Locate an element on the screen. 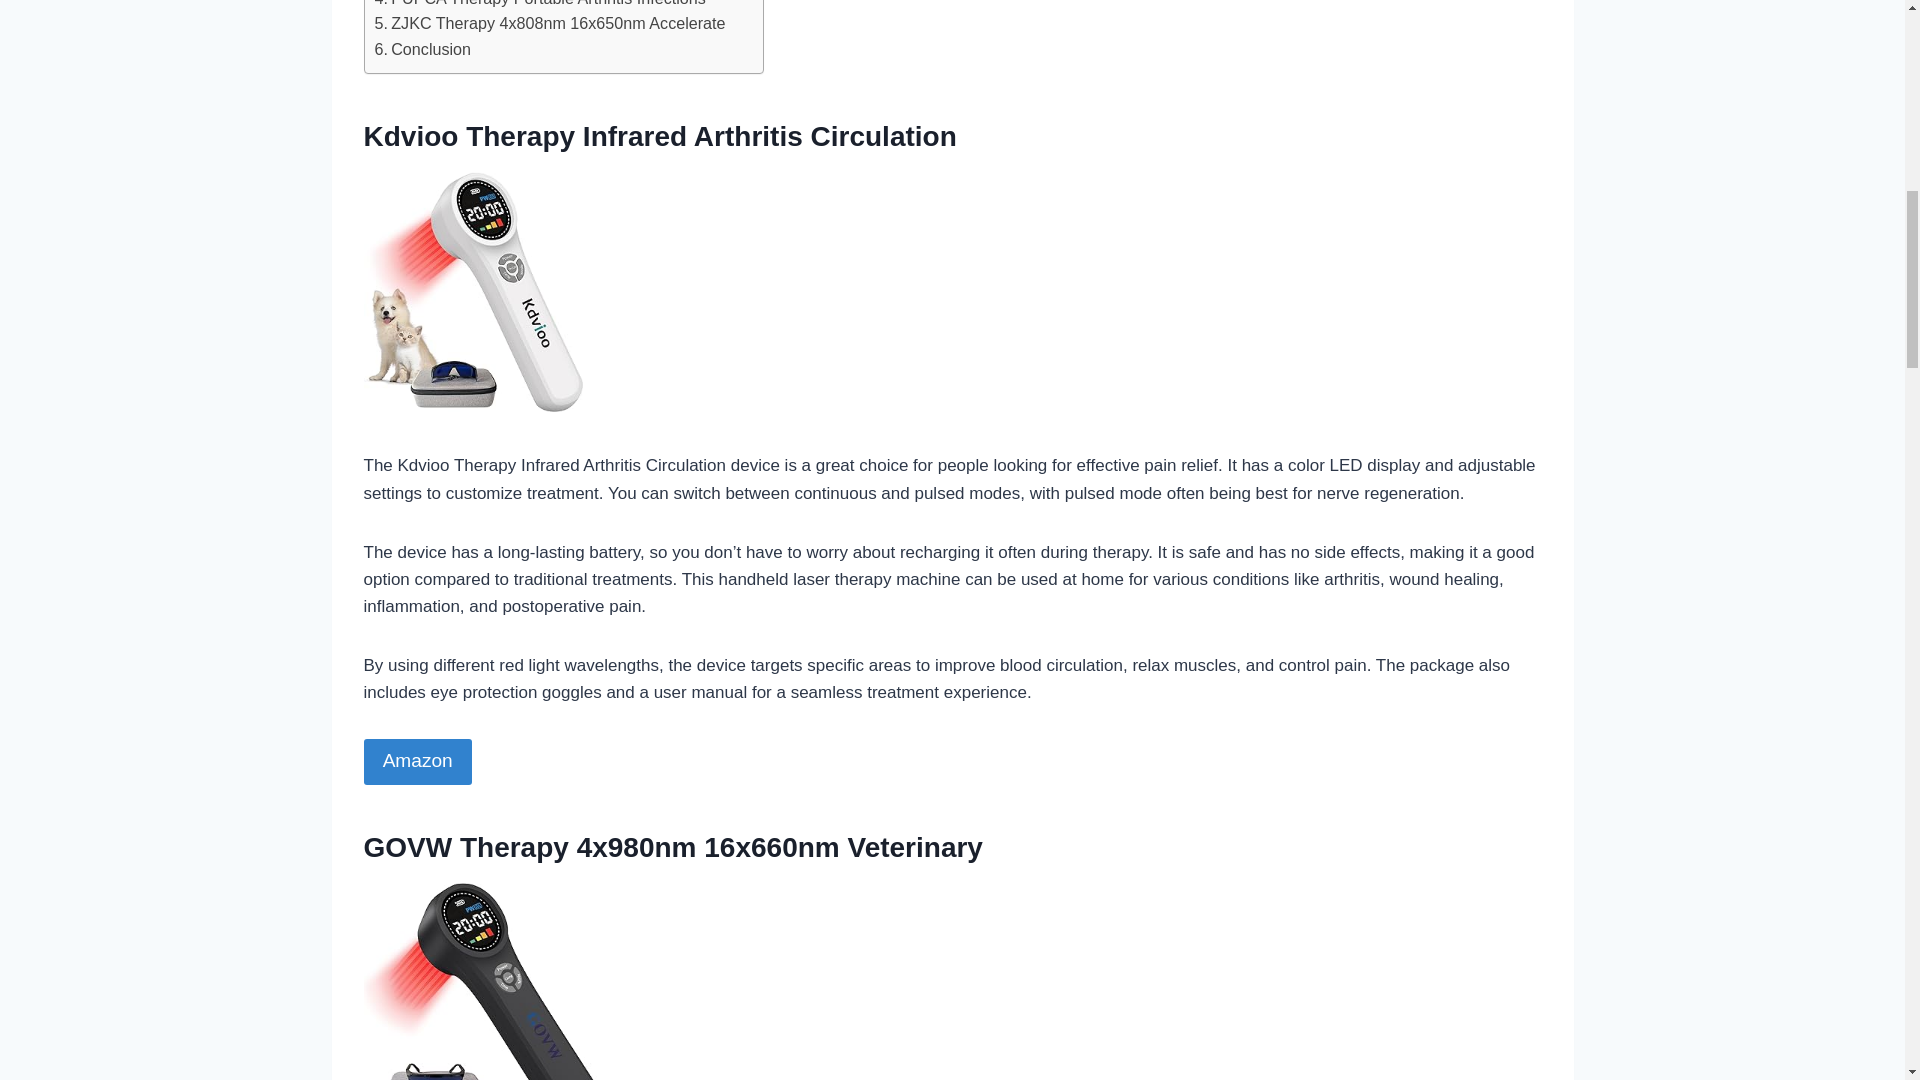 Image resolution: width=1920 pixels, height=1080 pixels. Conclusion is located at coordinates (422, 49).